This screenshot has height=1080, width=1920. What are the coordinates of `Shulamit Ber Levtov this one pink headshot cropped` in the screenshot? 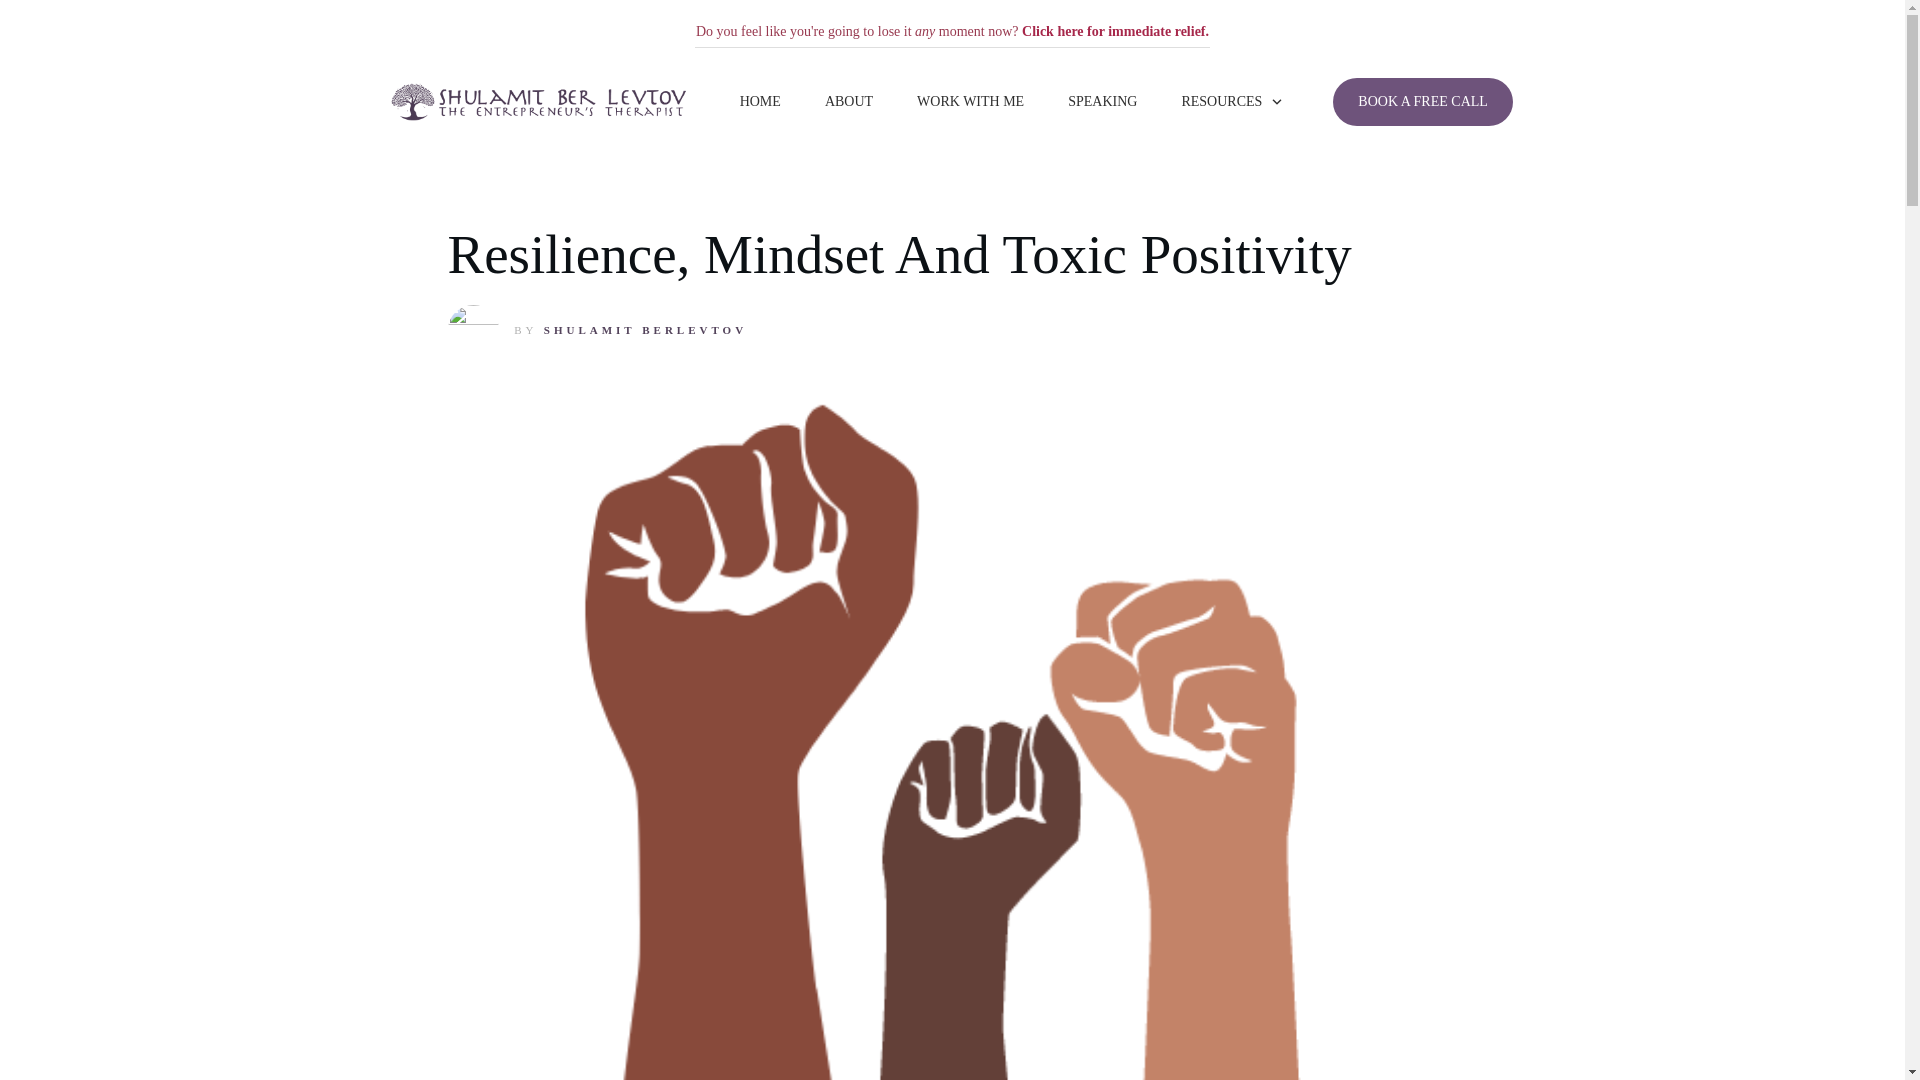 It's located at (473, 330).